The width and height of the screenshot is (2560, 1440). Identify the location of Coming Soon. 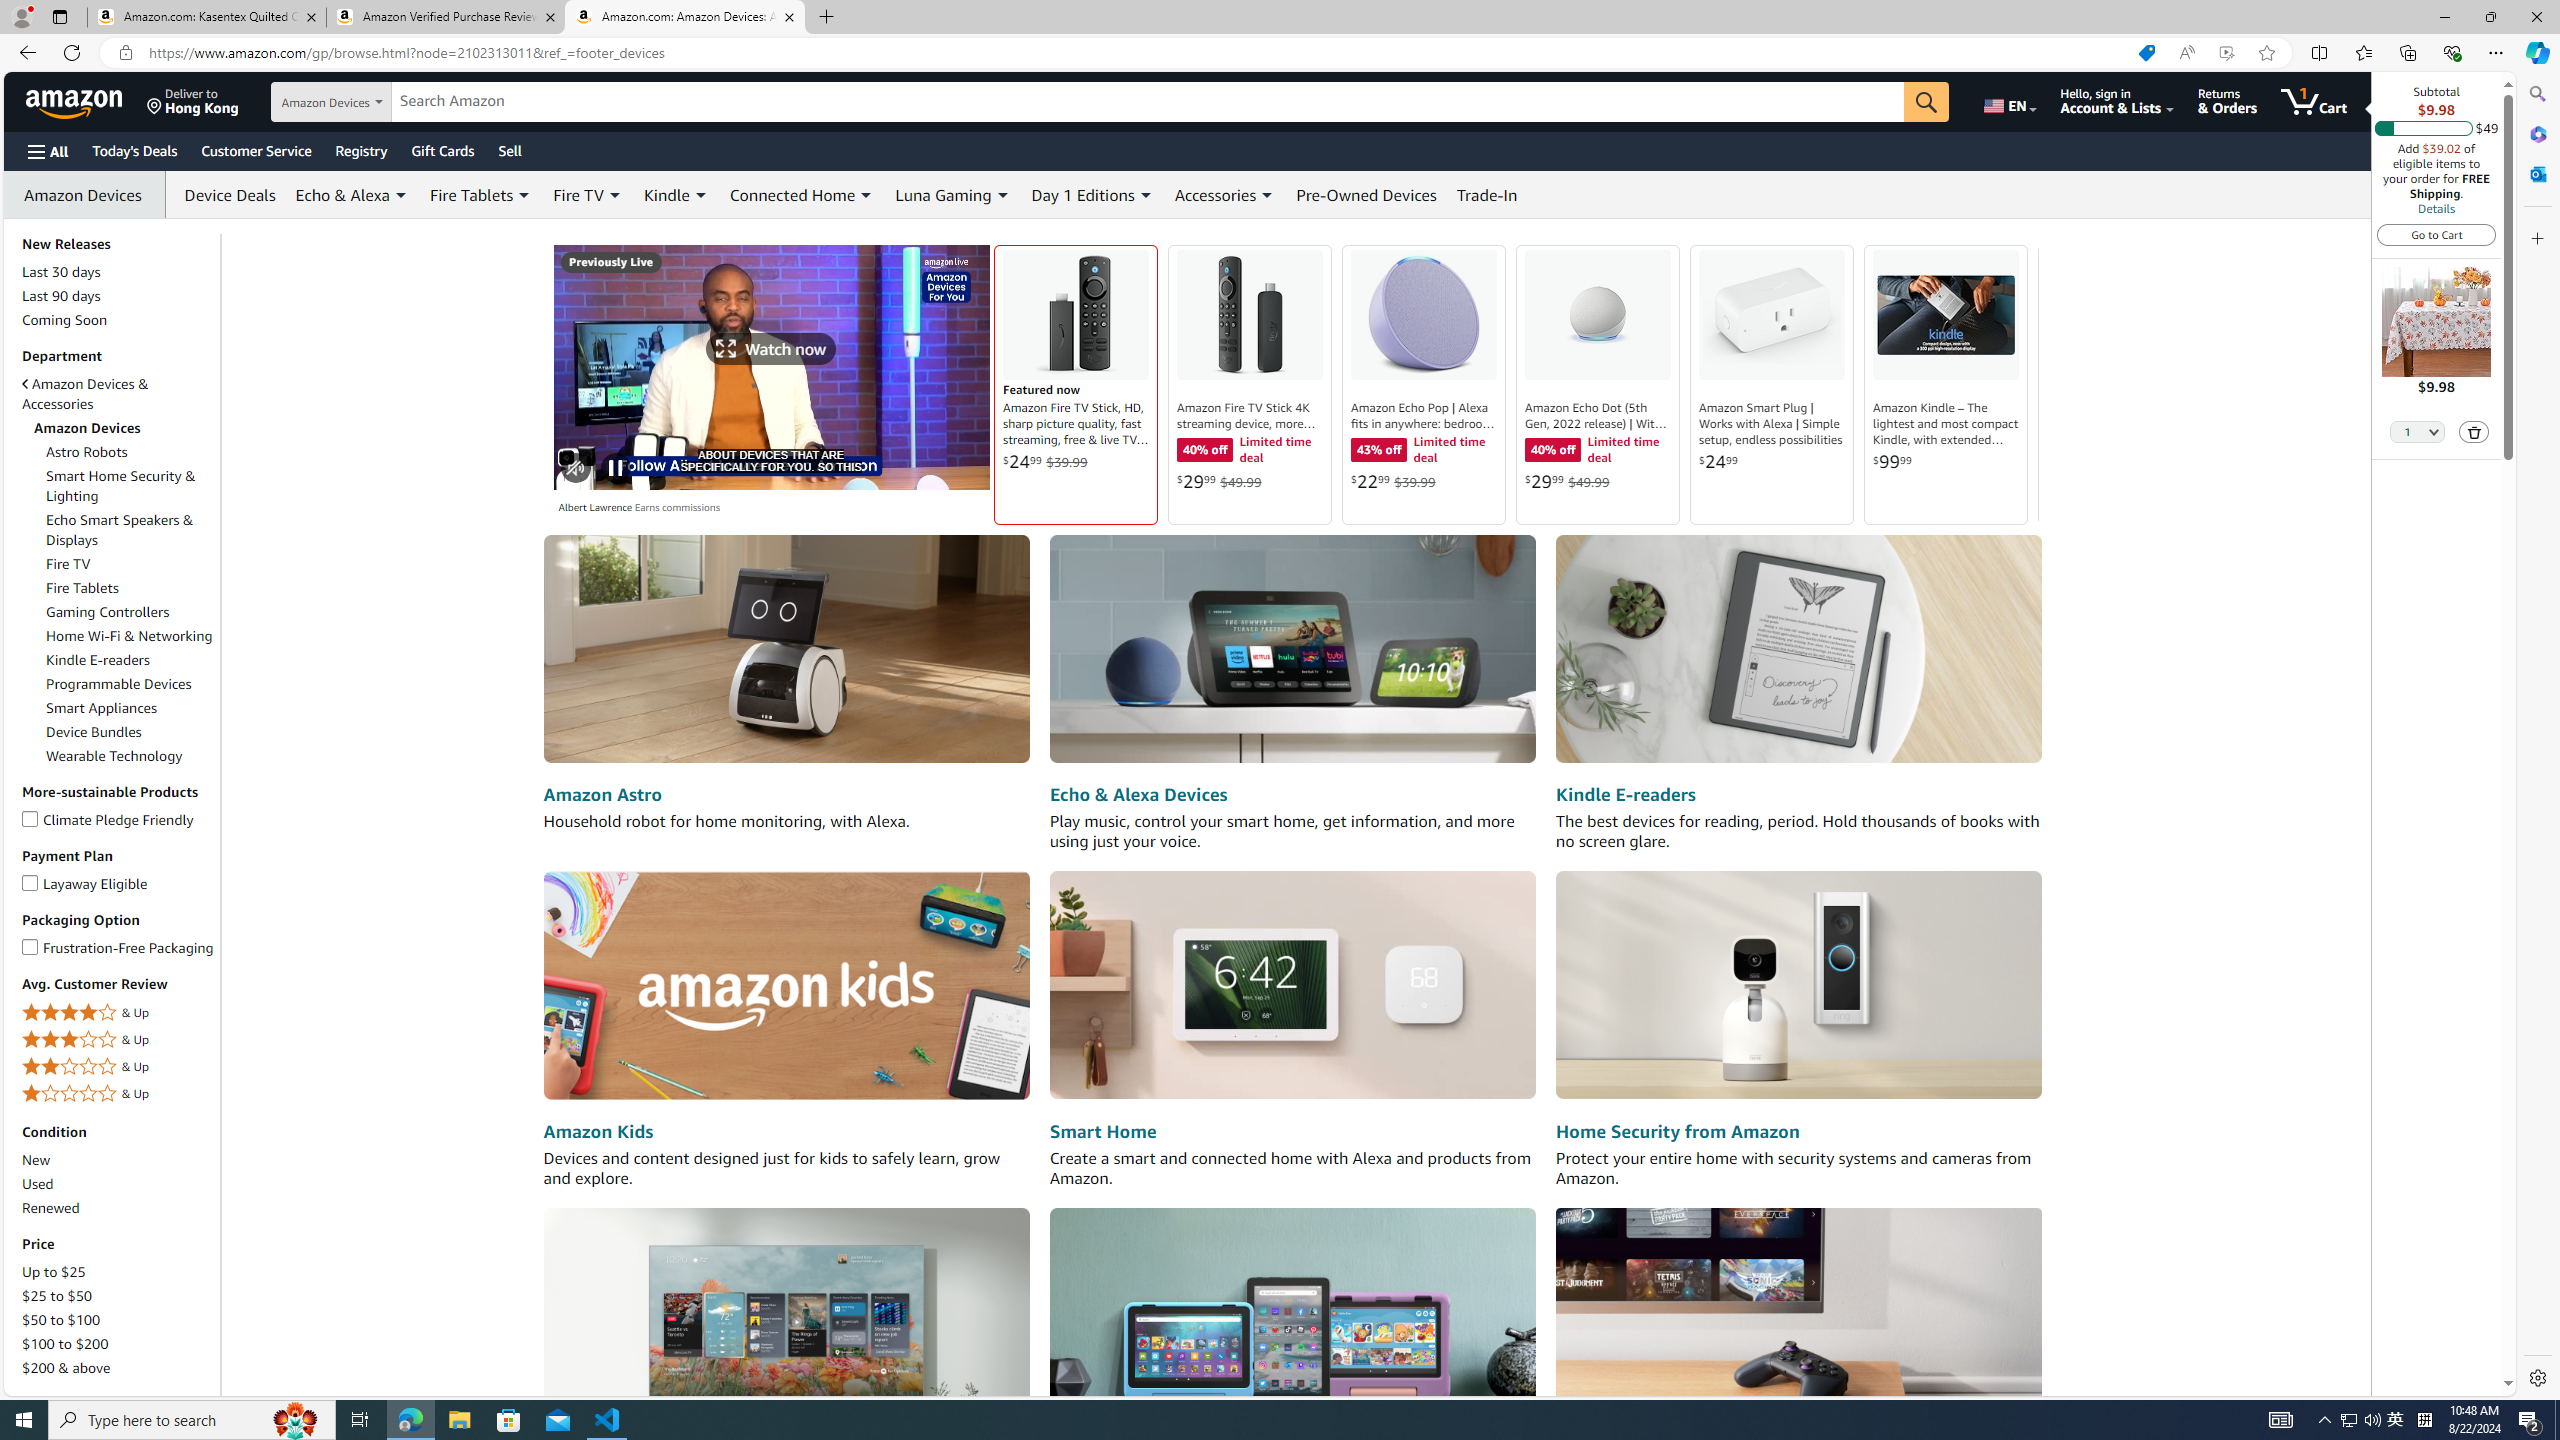
(65, 320).